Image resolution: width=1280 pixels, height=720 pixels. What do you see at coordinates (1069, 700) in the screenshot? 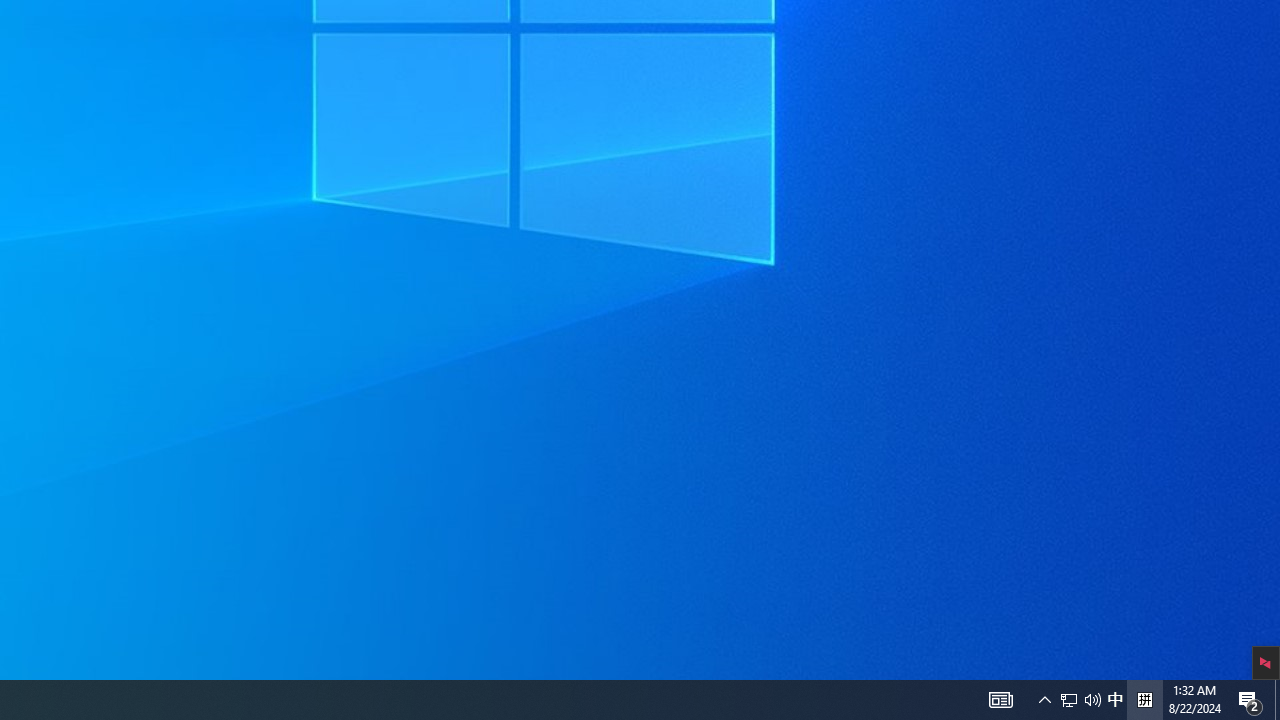
I see `Q2790: 100%` at bounding box center [1069, 700].